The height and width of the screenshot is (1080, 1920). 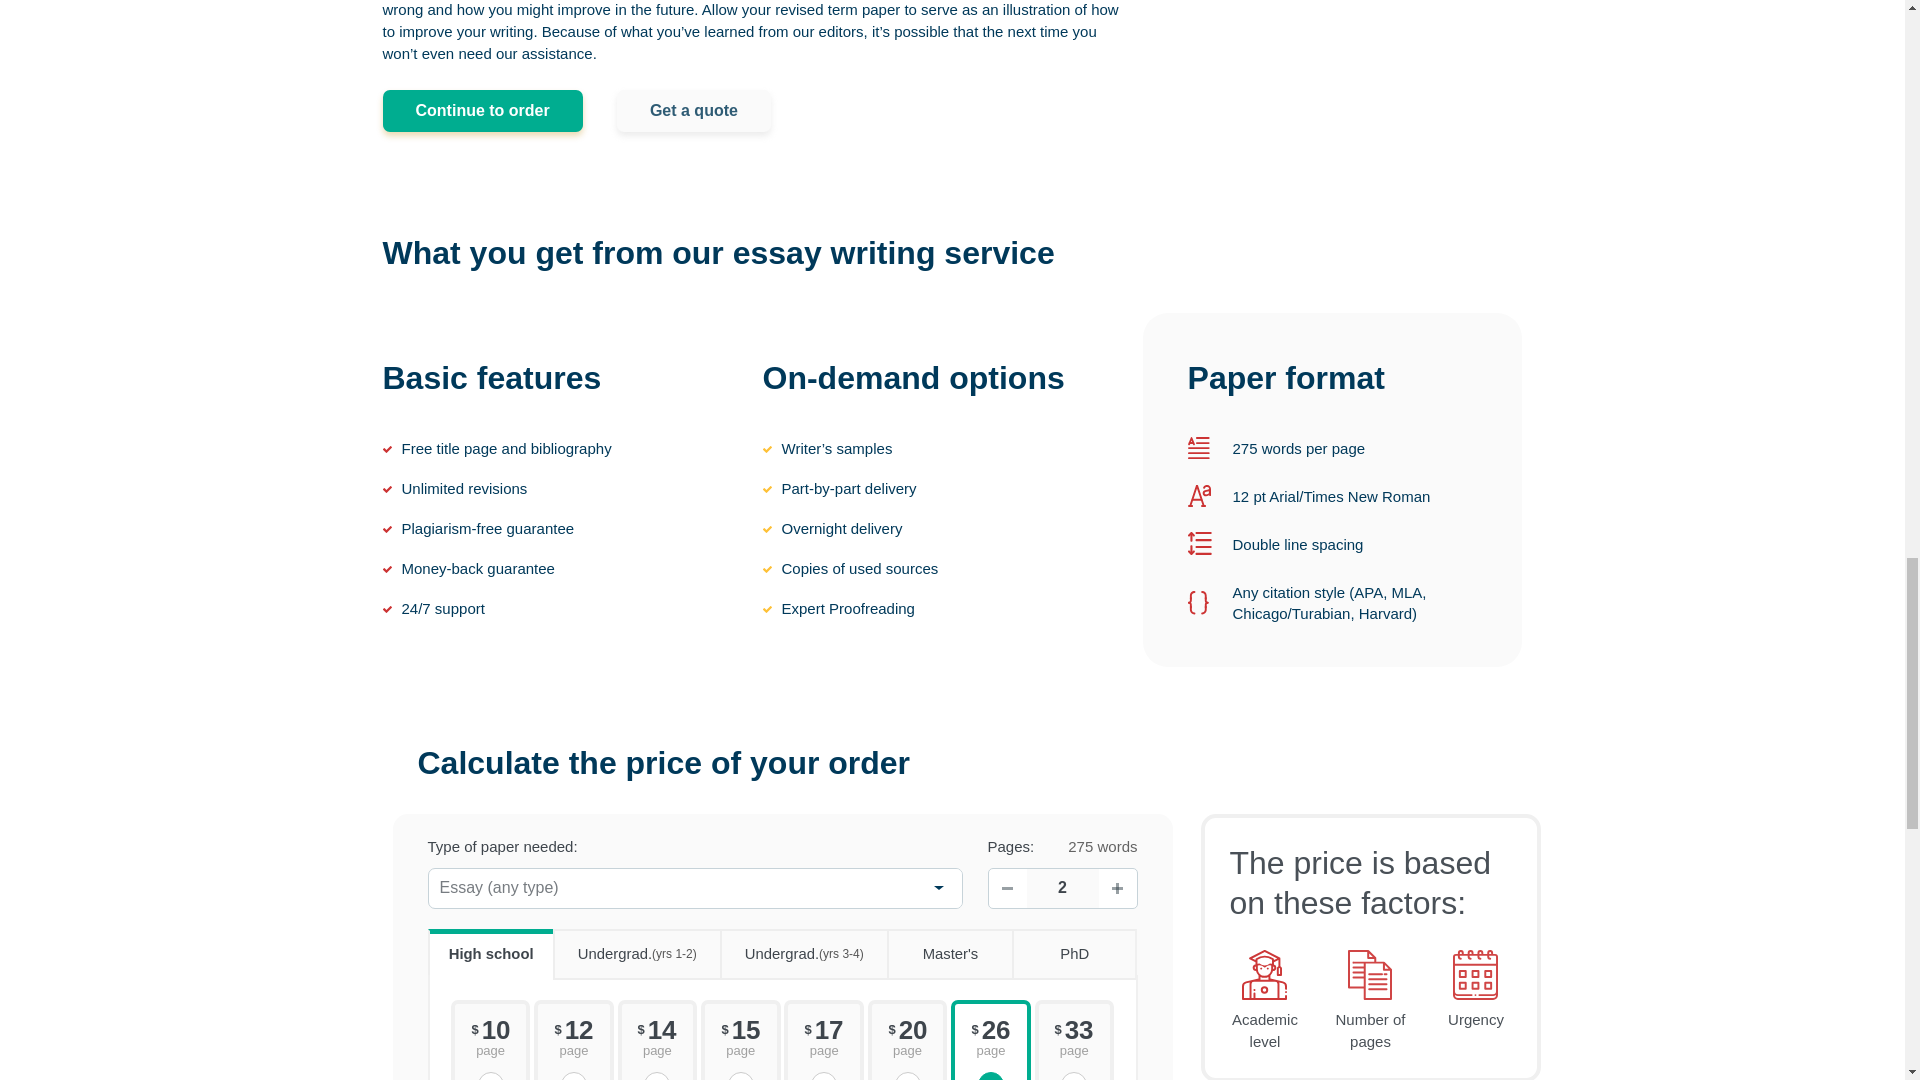 What do you see at coordinates (482, 110) in the screenshot?
I see `Continue to order` at bounding box center [482, 110].